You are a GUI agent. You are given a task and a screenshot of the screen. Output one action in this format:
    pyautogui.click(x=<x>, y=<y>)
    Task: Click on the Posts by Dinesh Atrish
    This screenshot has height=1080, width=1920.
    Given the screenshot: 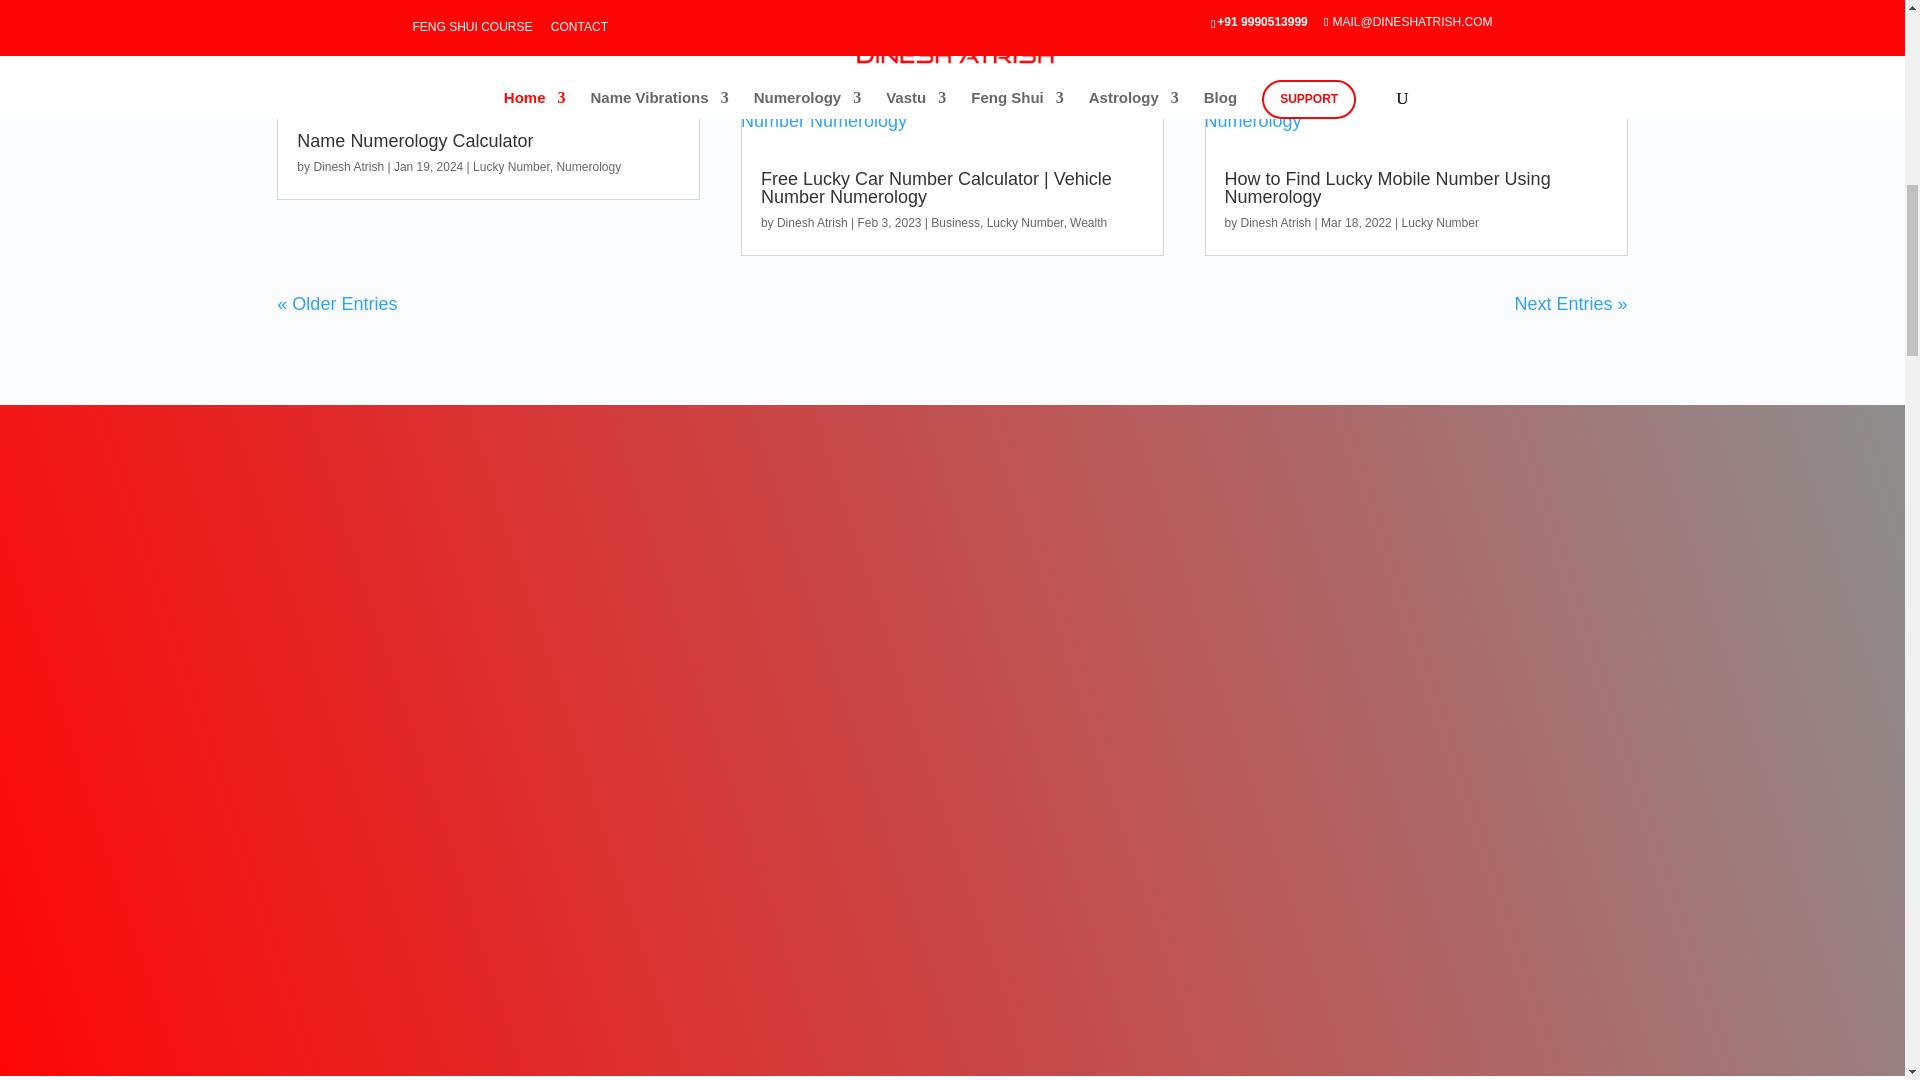 What is the action you would take?
    pyautogui.click(x=812, y=223)
    